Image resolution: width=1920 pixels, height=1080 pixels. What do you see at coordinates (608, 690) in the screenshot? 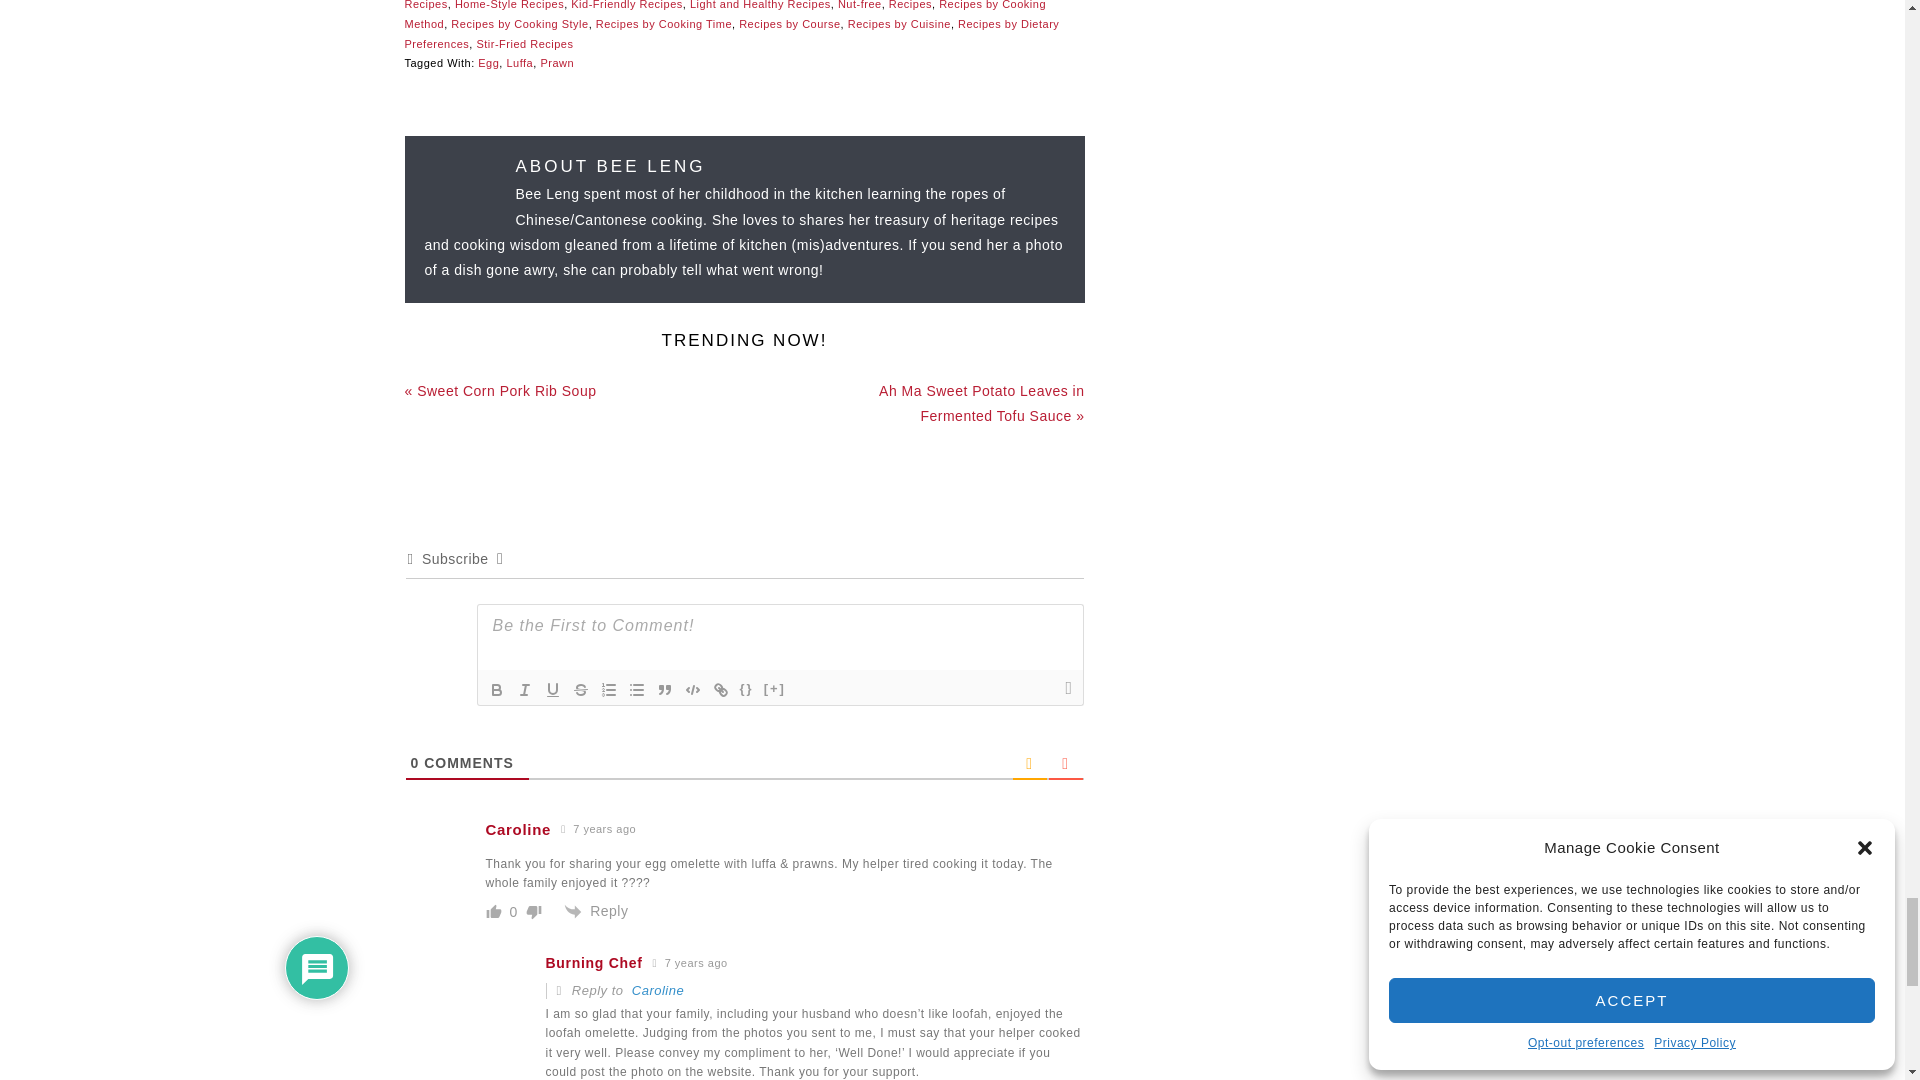
I see `Ordered List` at bounding box center [608, 690].